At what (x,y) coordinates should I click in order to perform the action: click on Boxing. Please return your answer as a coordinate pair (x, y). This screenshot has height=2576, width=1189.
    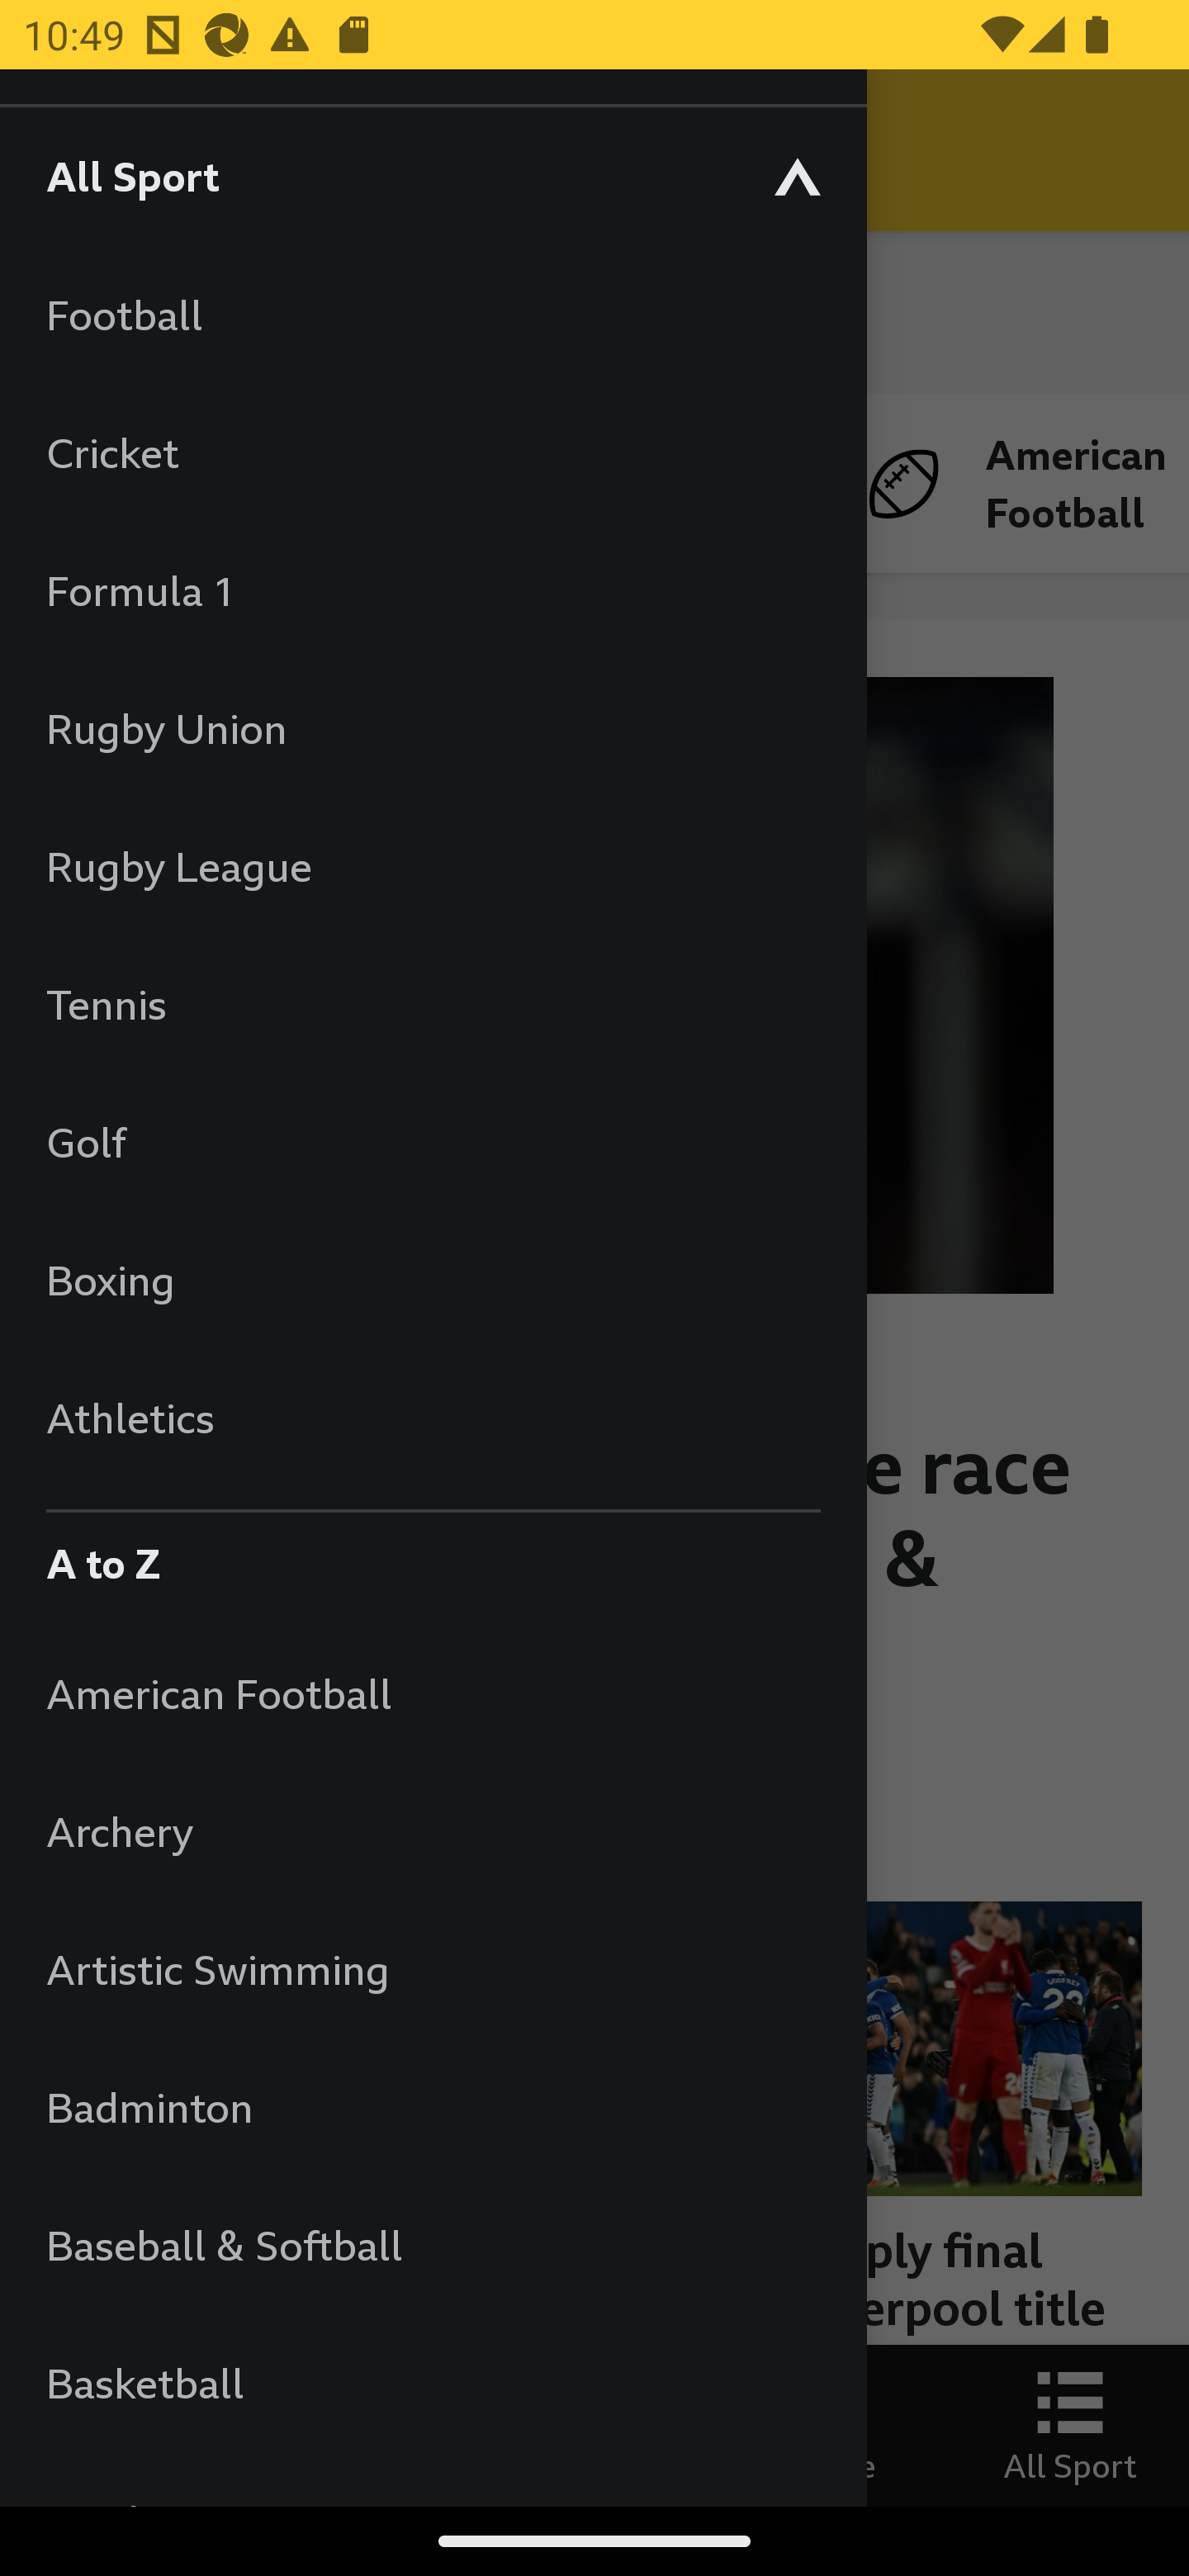
    Looking at the image, I should click on (433, 1280).